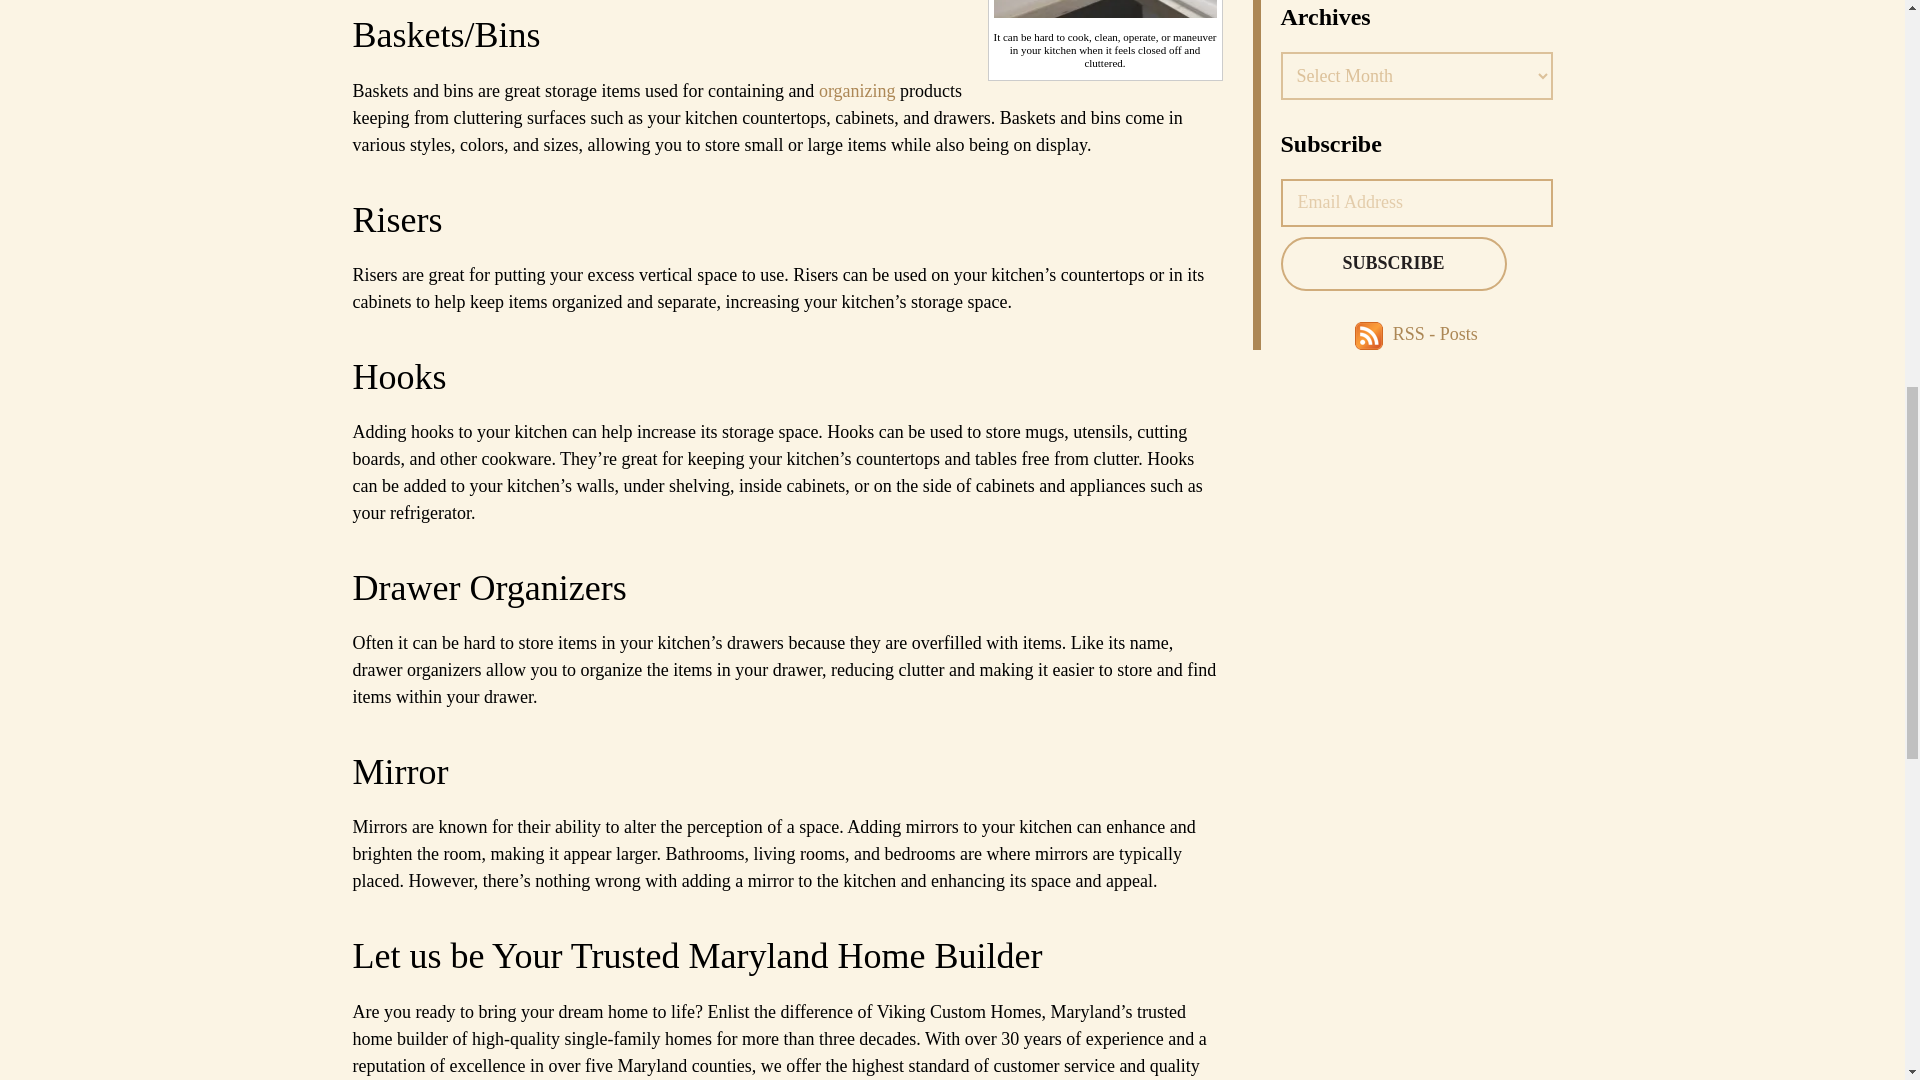 This screenshot has height=1080, width=1920. I want to click on Subscribe to Posts, so click(1436, 334).